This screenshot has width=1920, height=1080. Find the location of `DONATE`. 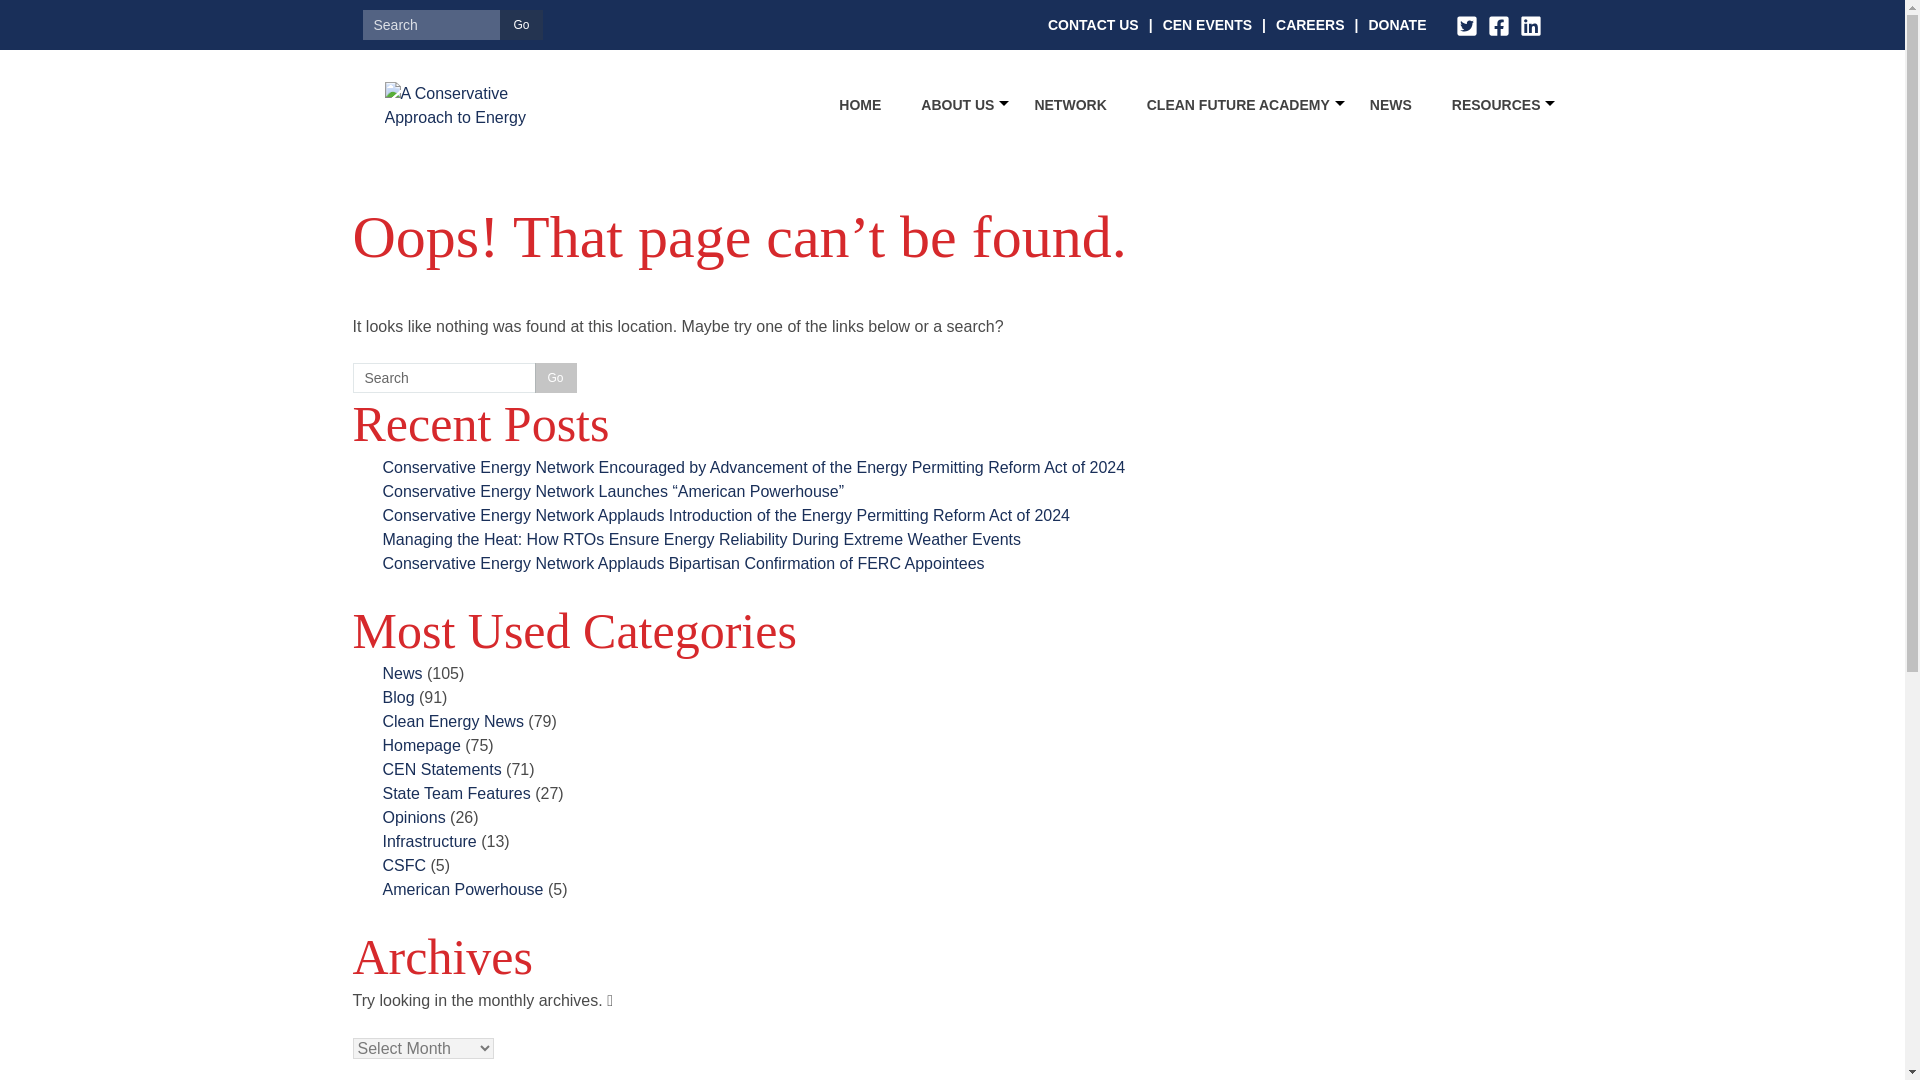

DONATE is located at coordinates (1396, 24).